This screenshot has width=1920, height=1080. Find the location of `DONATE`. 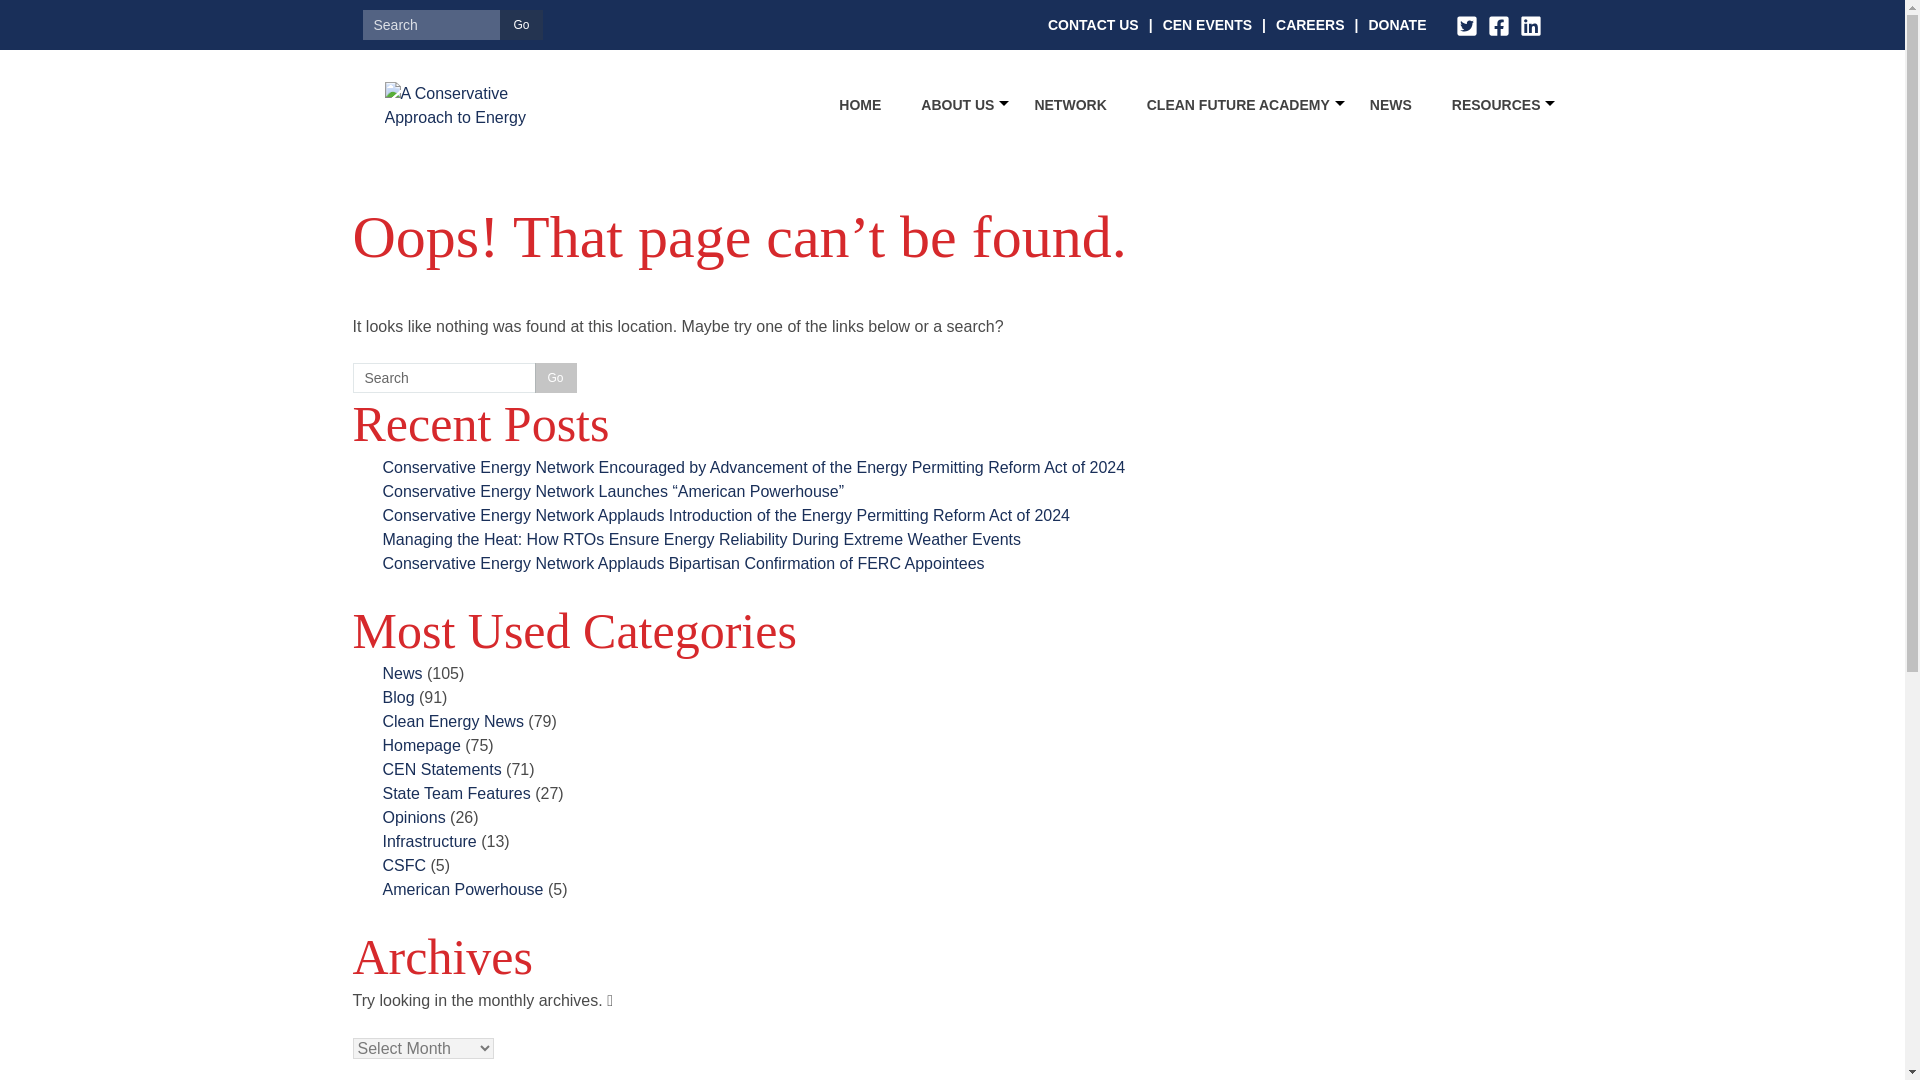

DONATE is located at coordinates (1396, 24).